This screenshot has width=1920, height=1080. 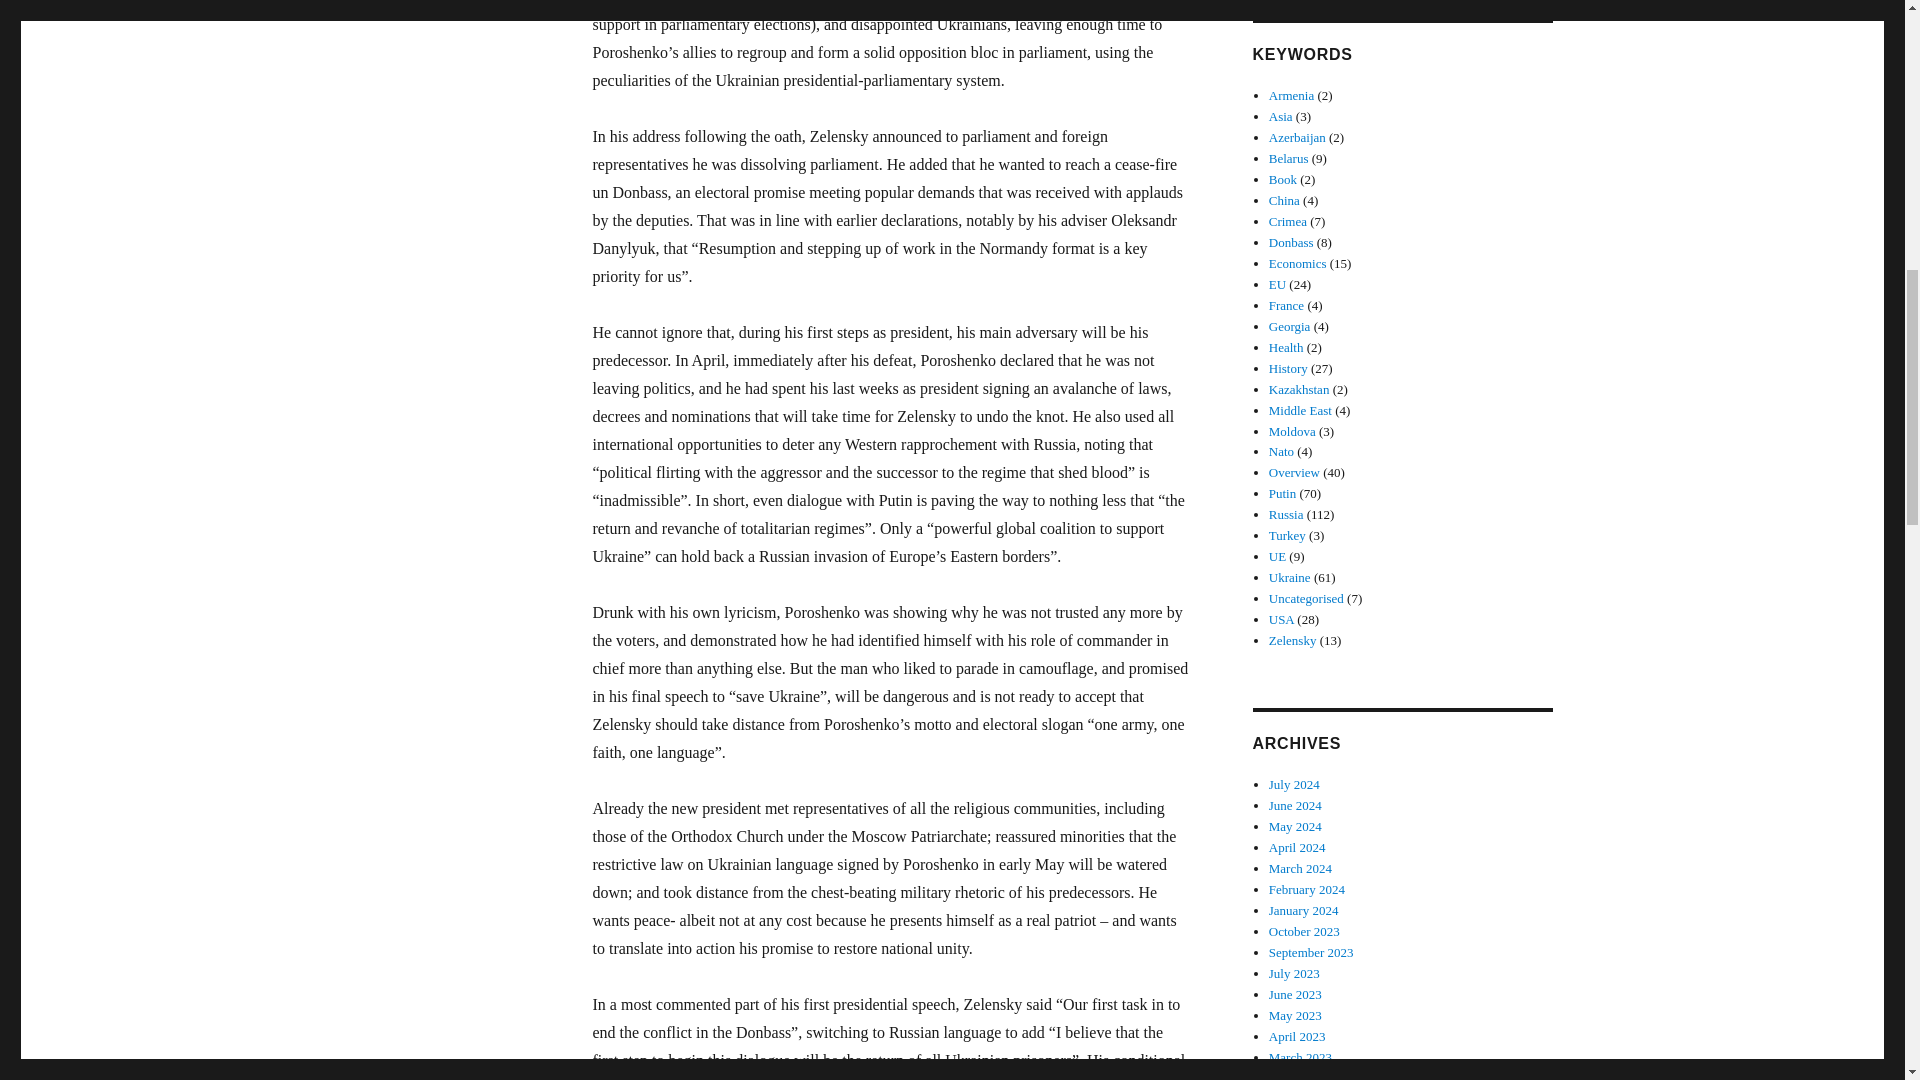 What do you see at coordinates (1286, 348) in the screenshot?
I see `Health` at bounding box center [1286, 348].